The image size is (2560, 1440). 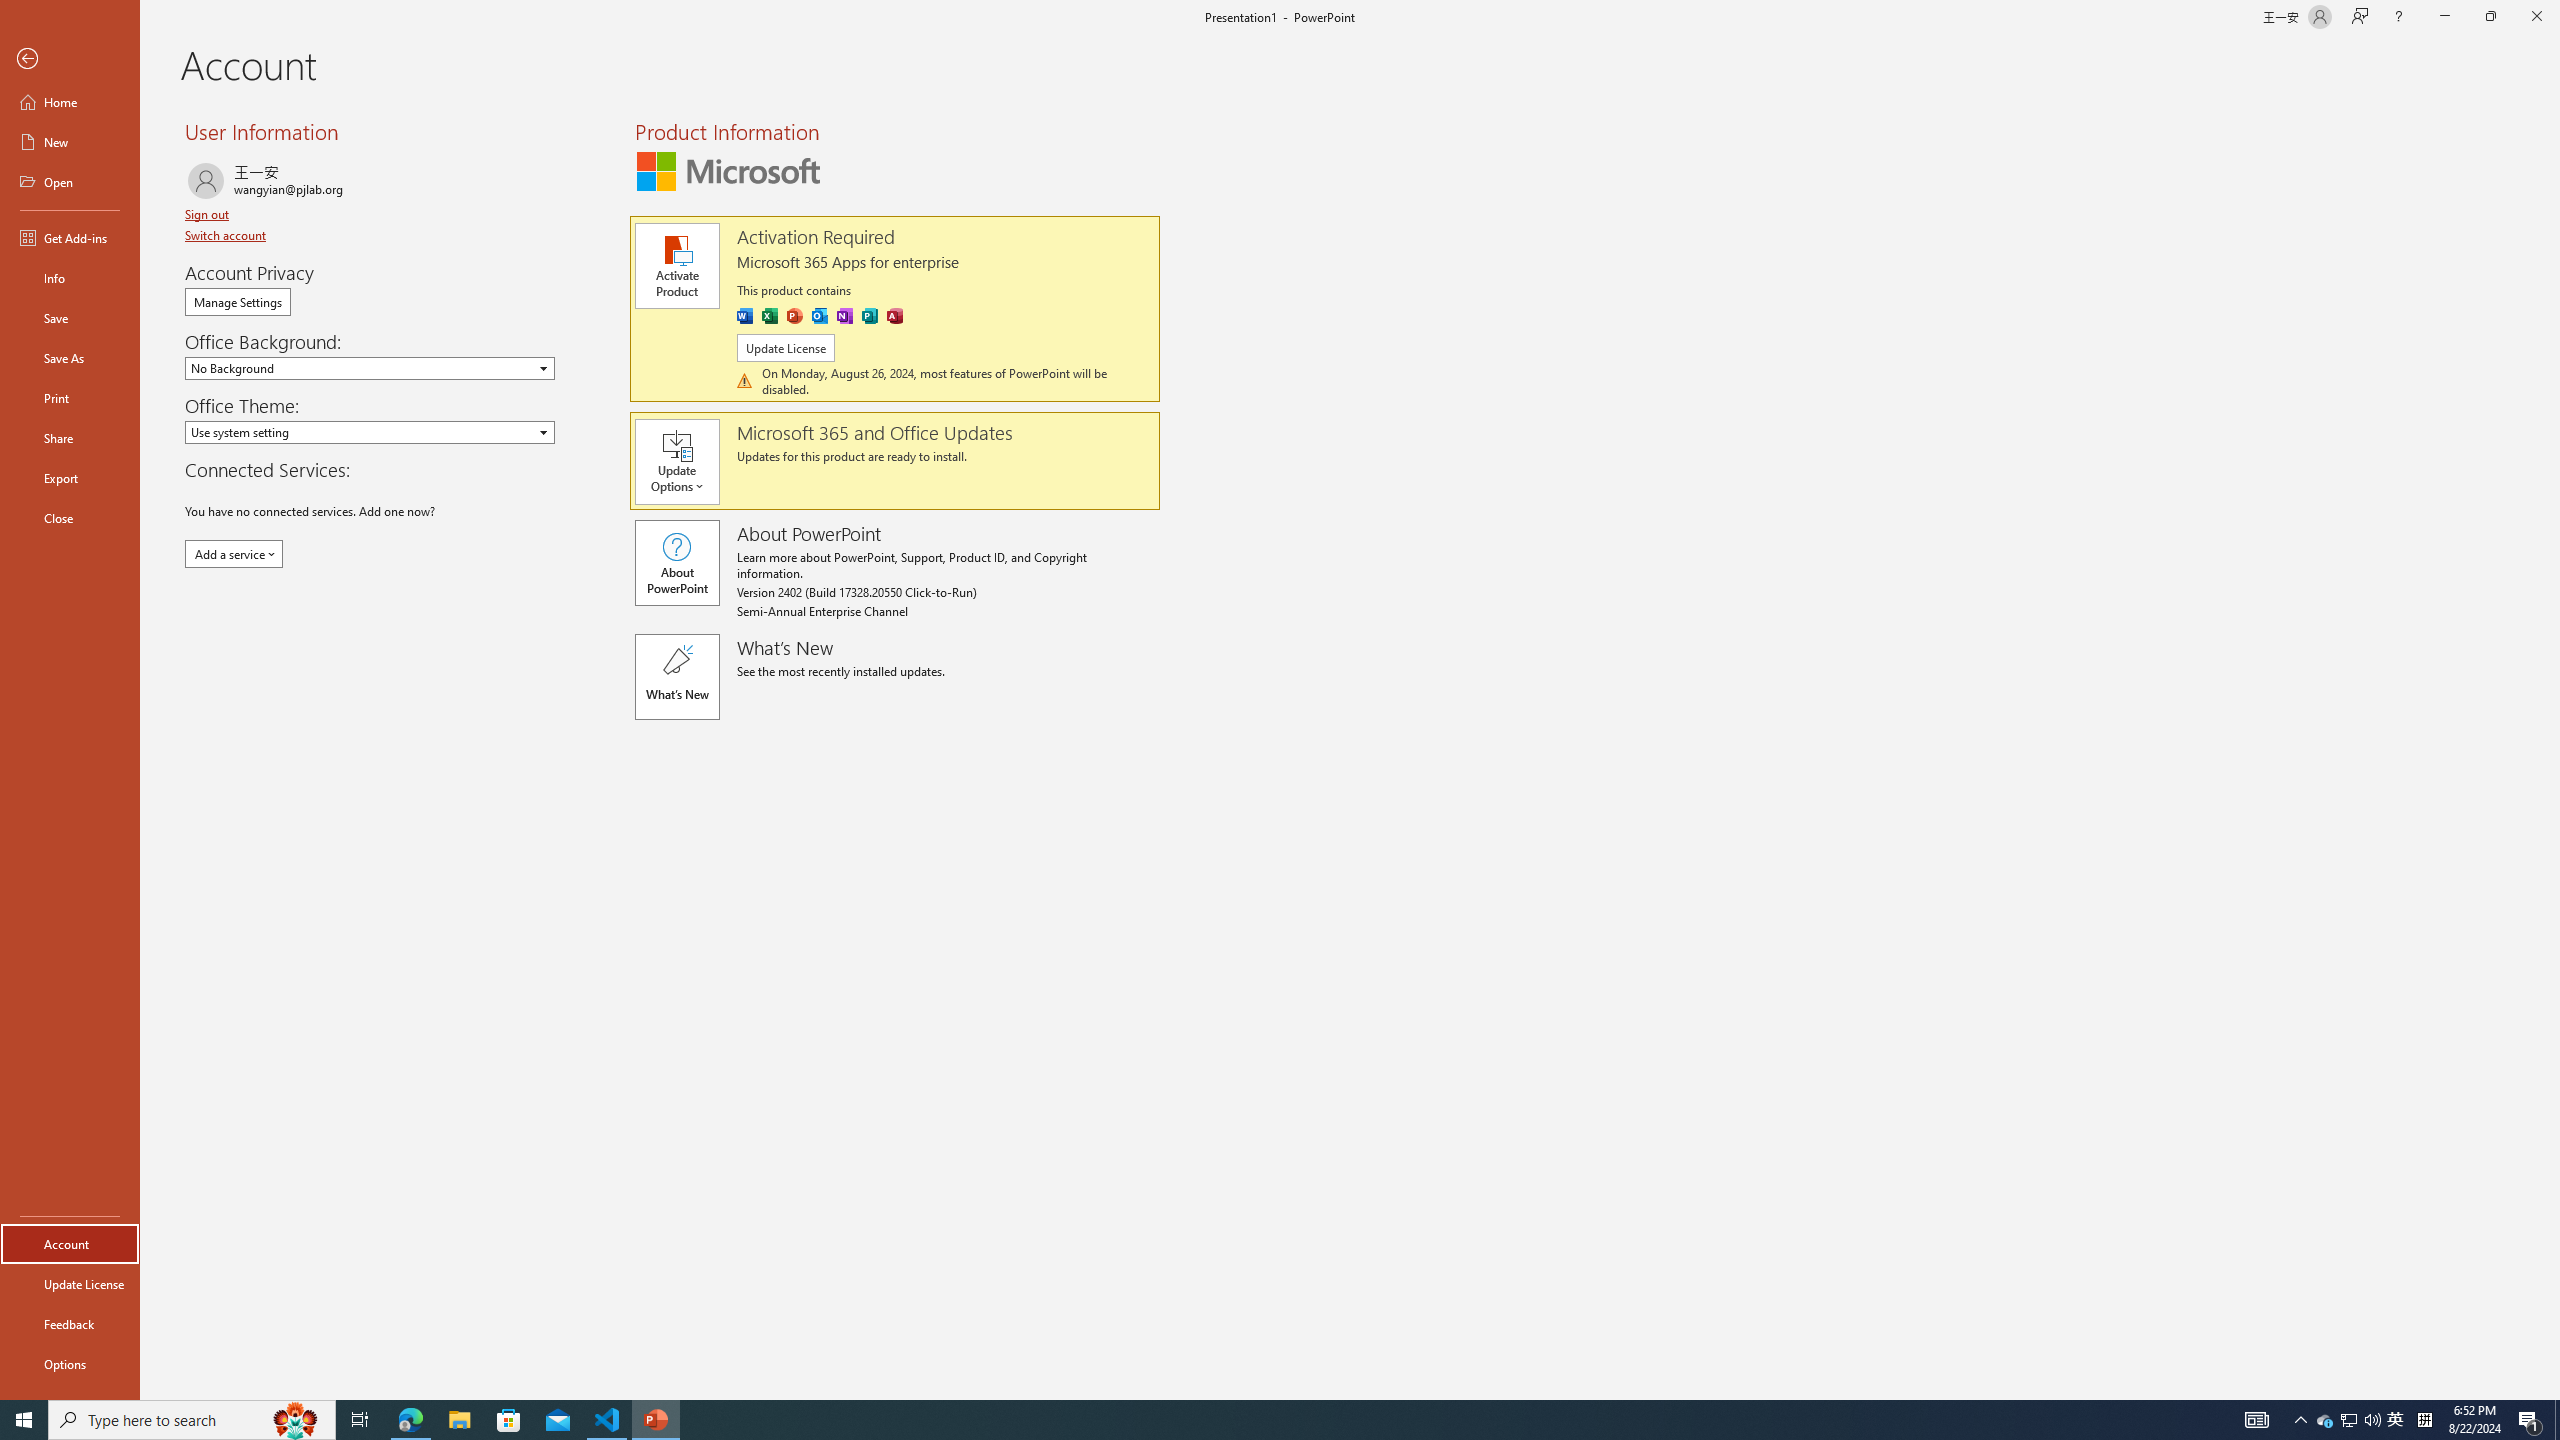 What do you see at coordinates (870, 316) in the screenshot?
I see `Publisher` at bounding box center [870, 316].